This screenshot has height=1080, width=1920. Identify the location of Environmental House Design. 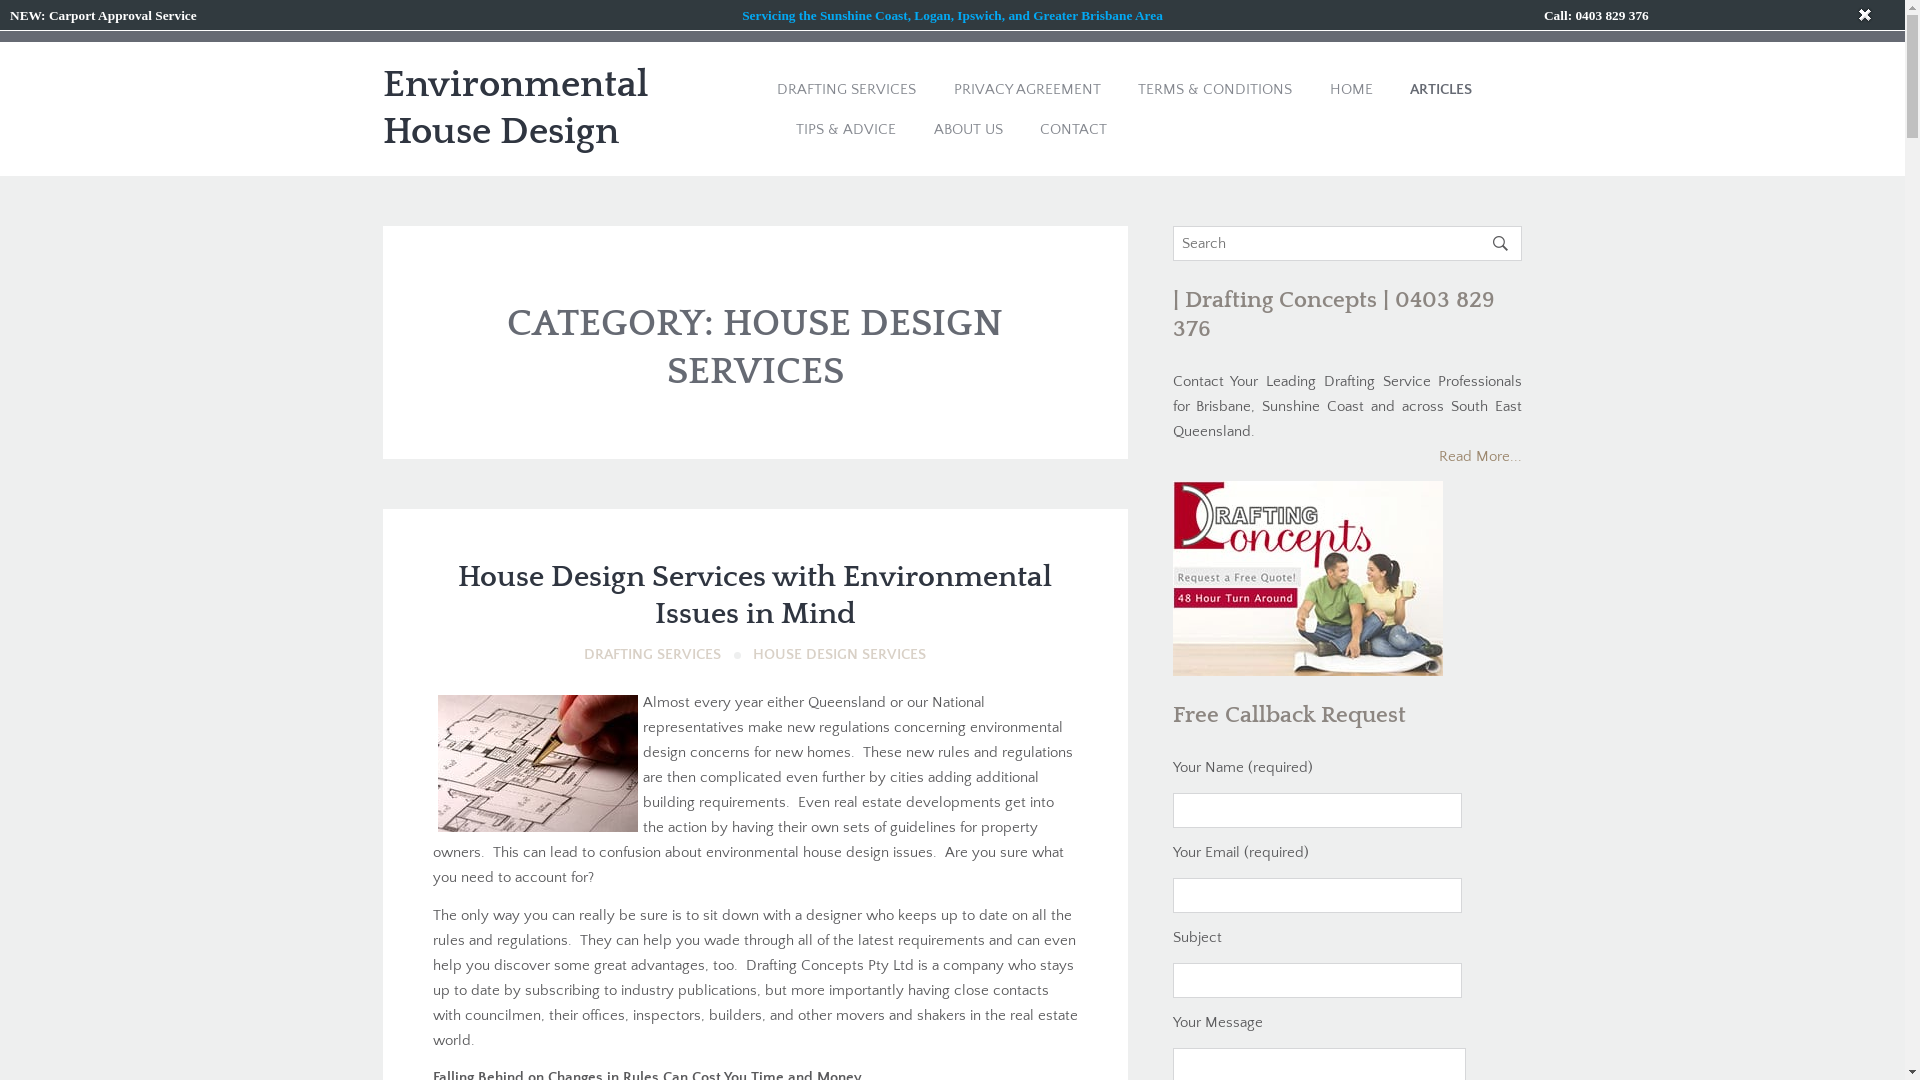
(514, 109).